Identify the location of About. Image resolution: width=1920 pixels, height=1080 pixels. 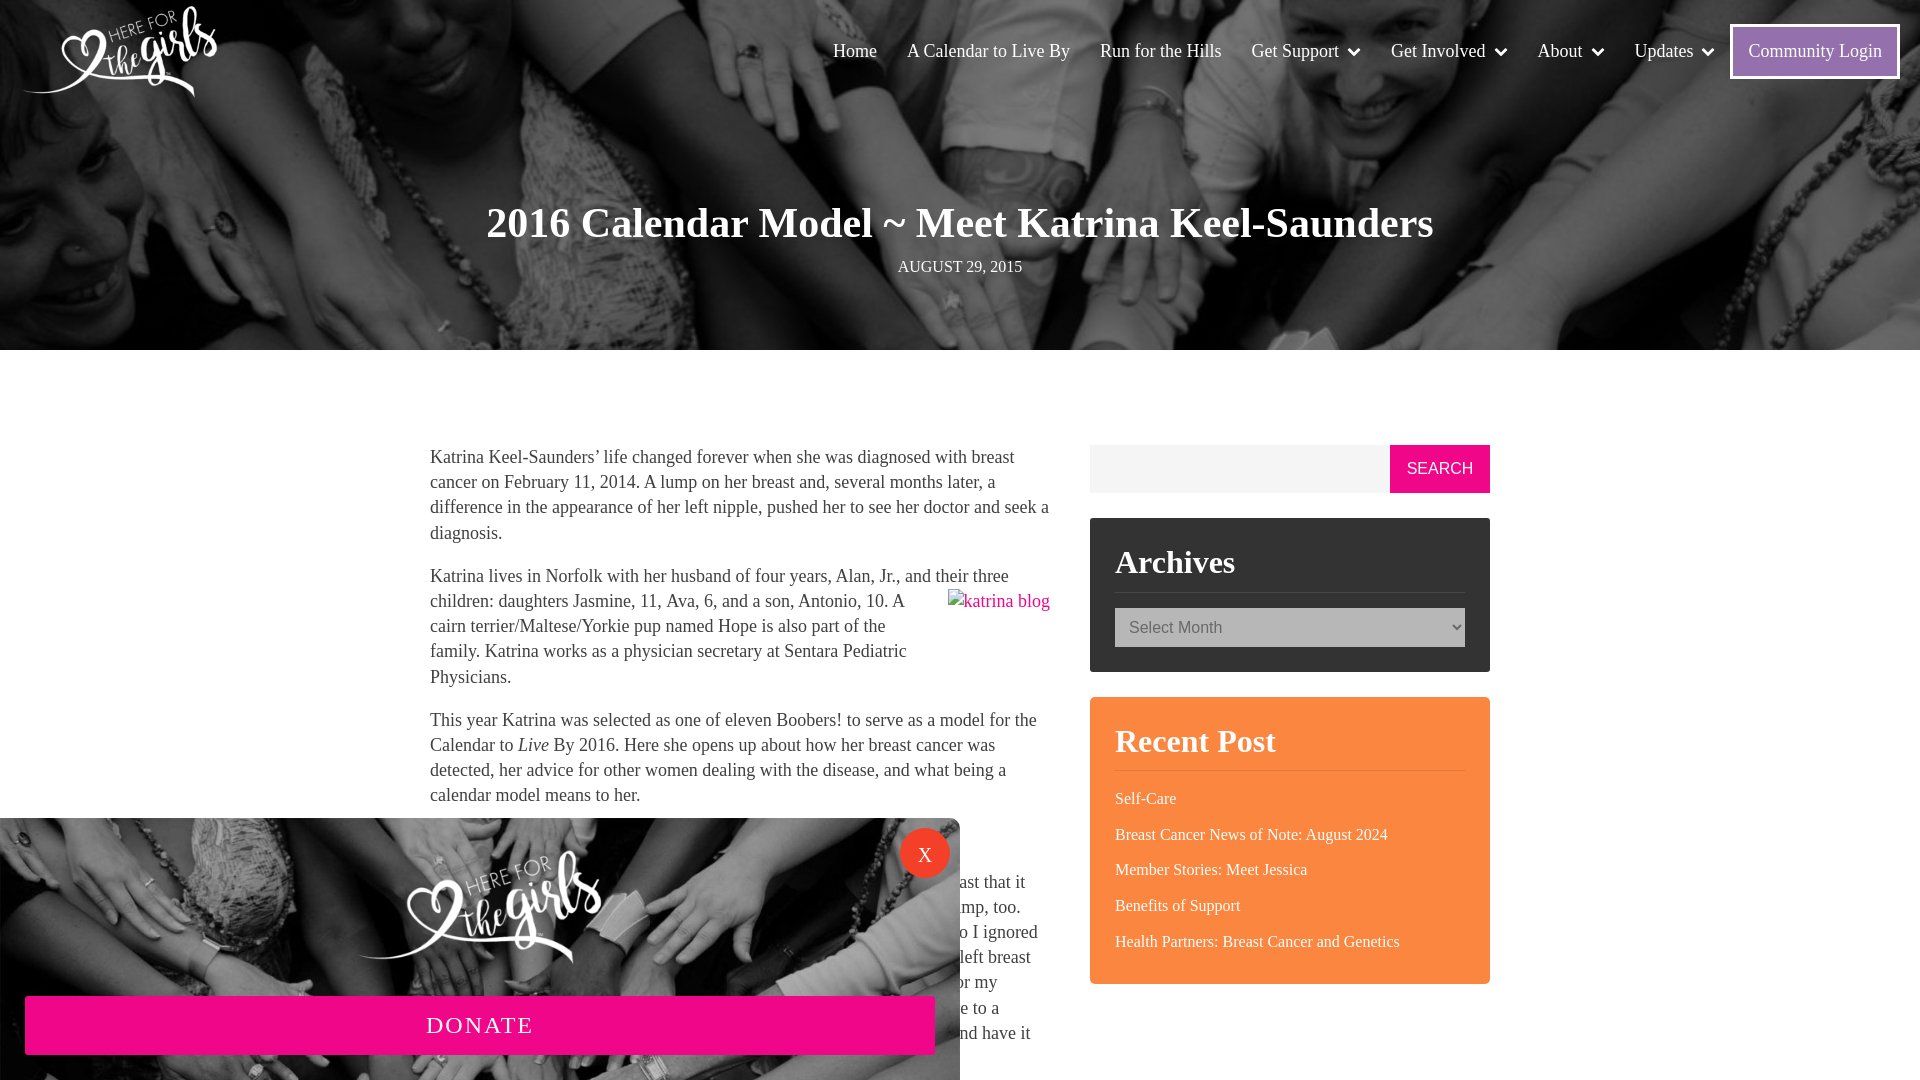
(1570, 51).